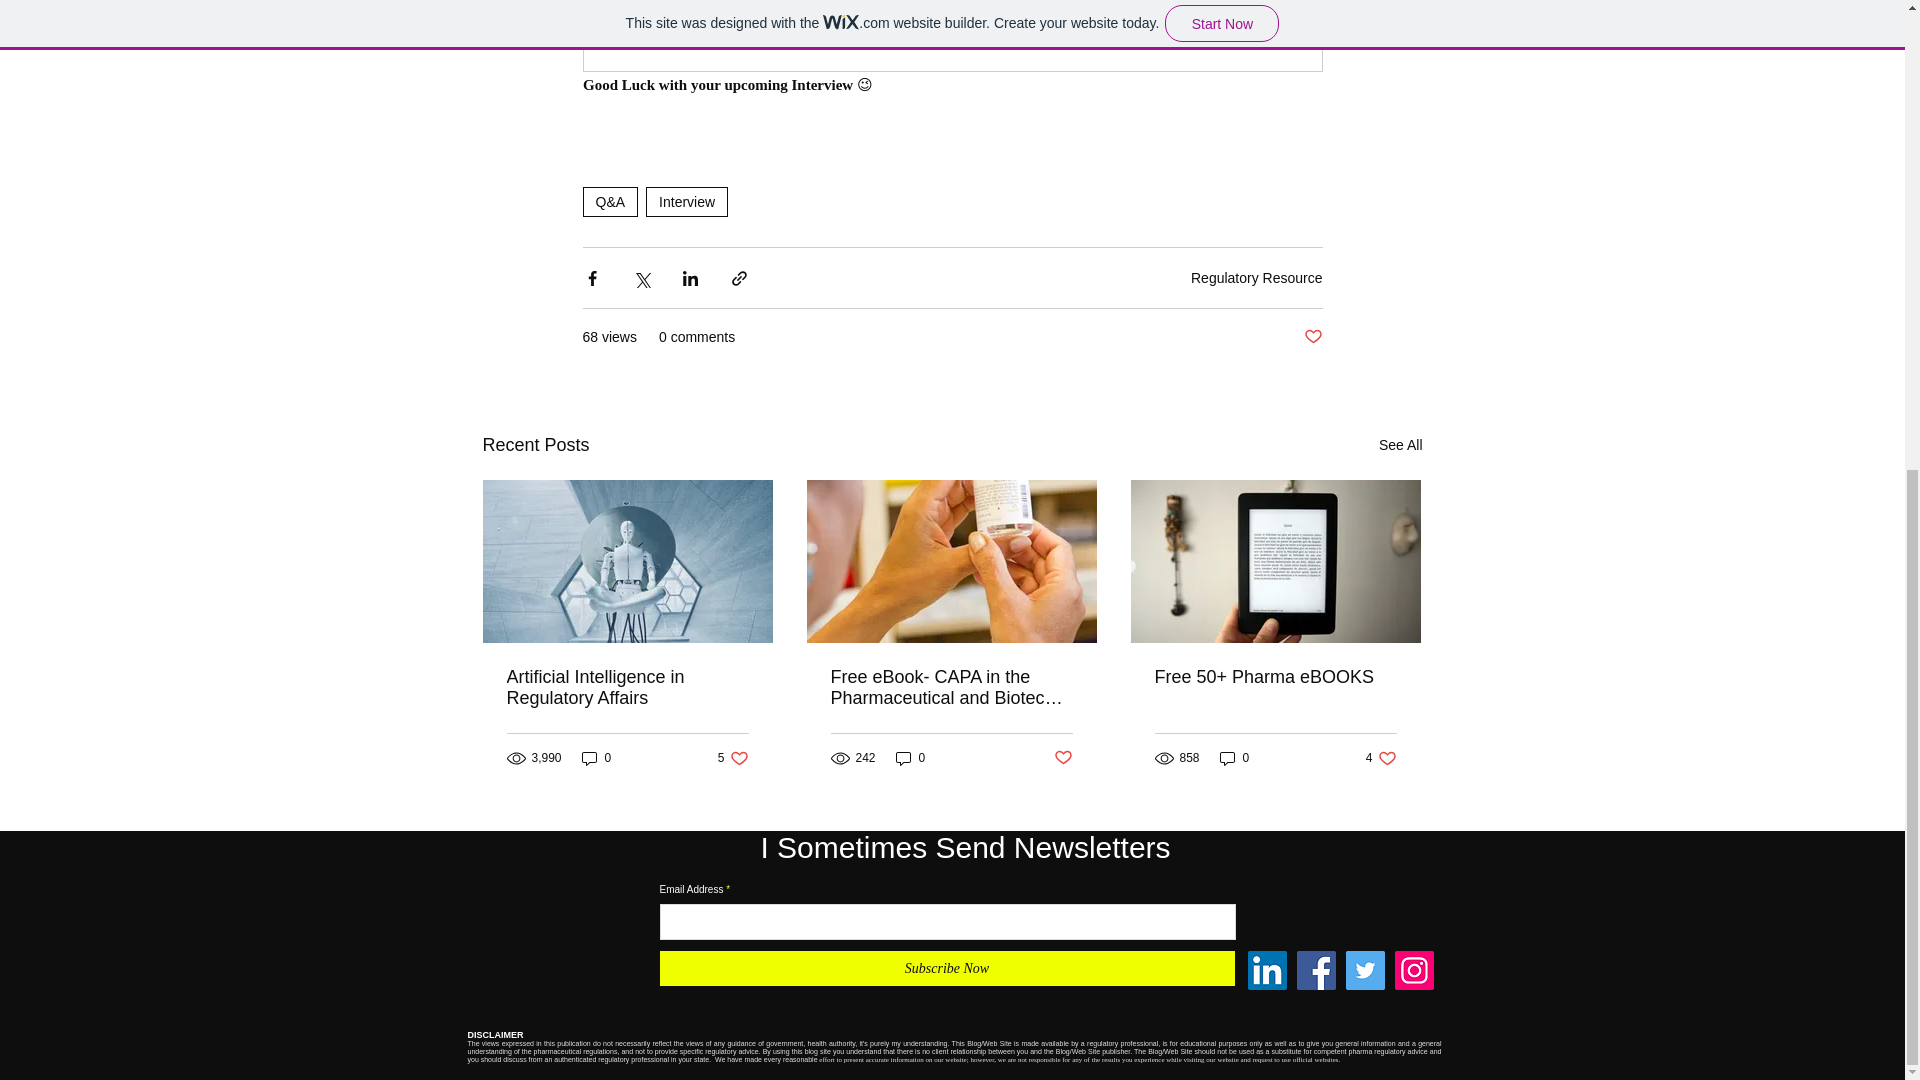 The height and width of the screenshot is (1080, 1920). What do you see at coordinates (1256, 278) in the screenshot?
I see `See All` at bounding box center [1256, 278].